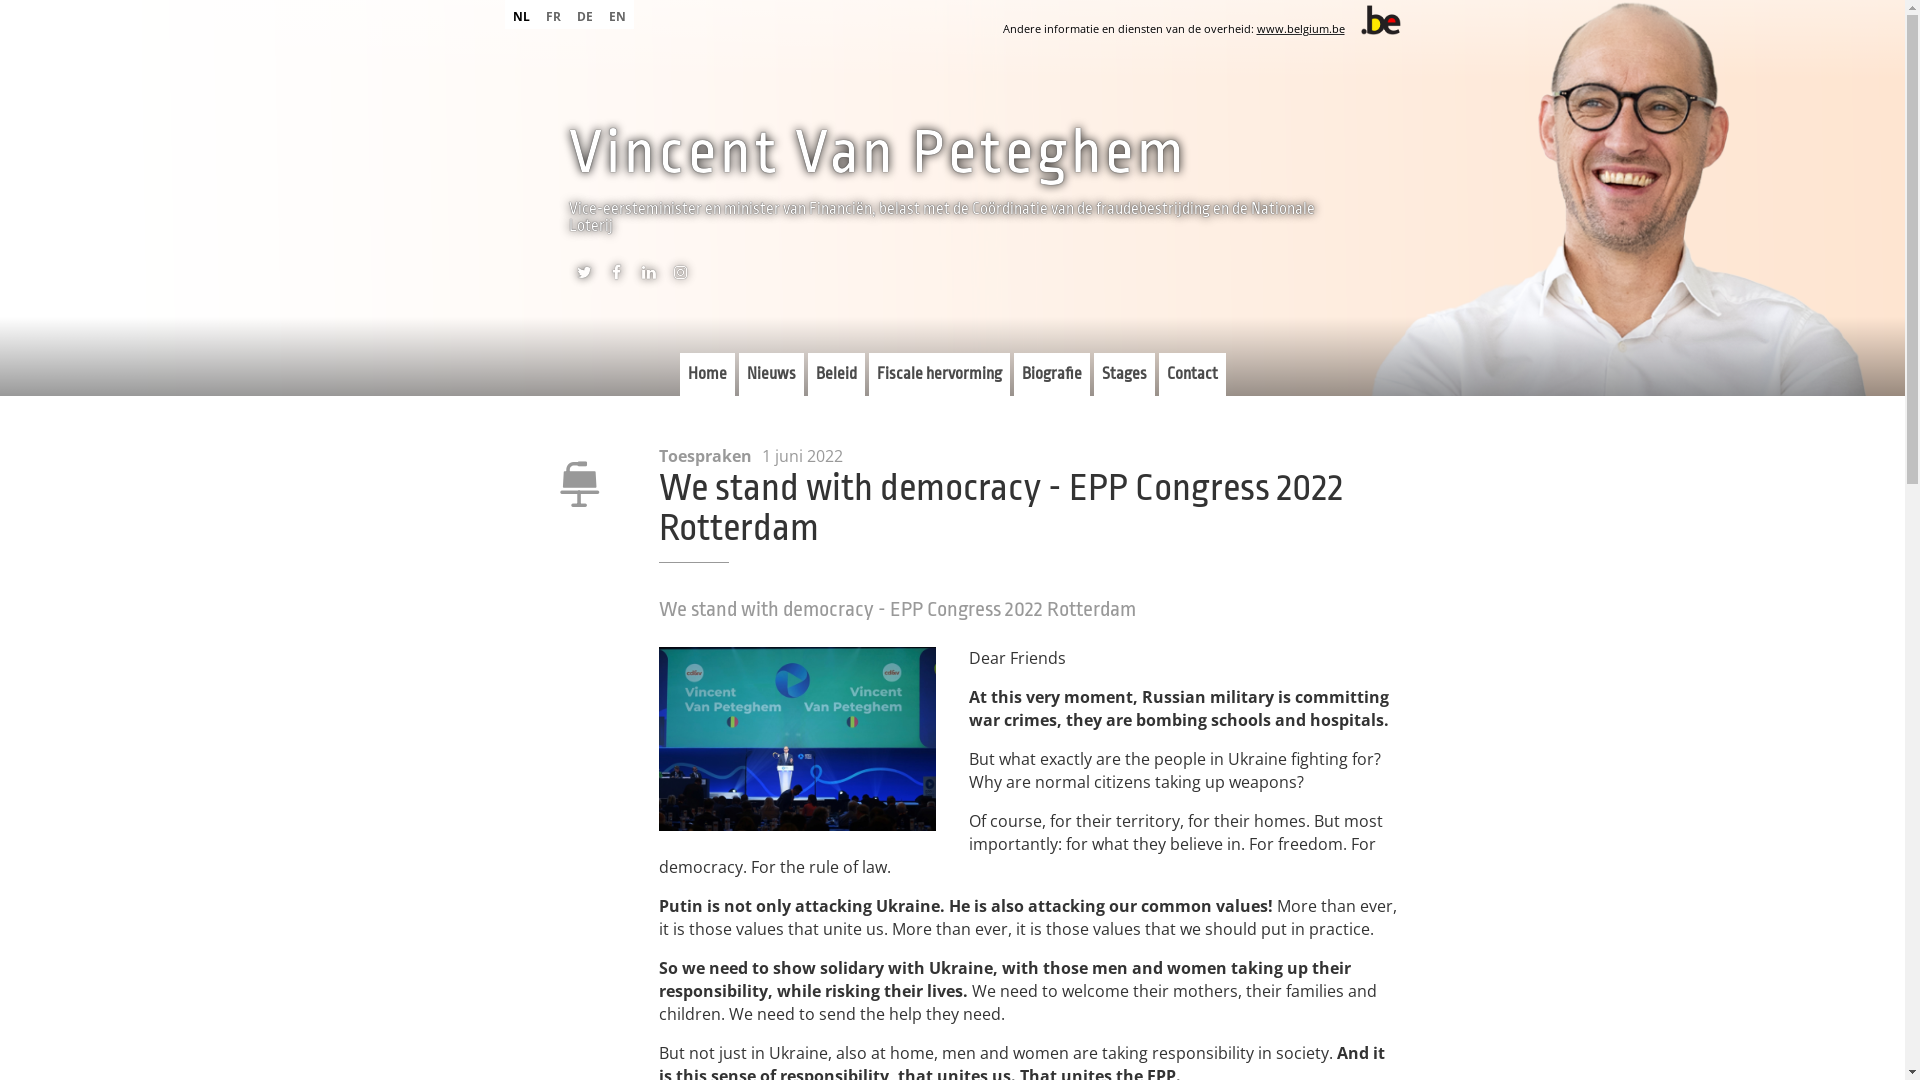  What do you see at coordinates (584, 277) in the screenshot?
I see `twitter` at bounding box center [584, 277].